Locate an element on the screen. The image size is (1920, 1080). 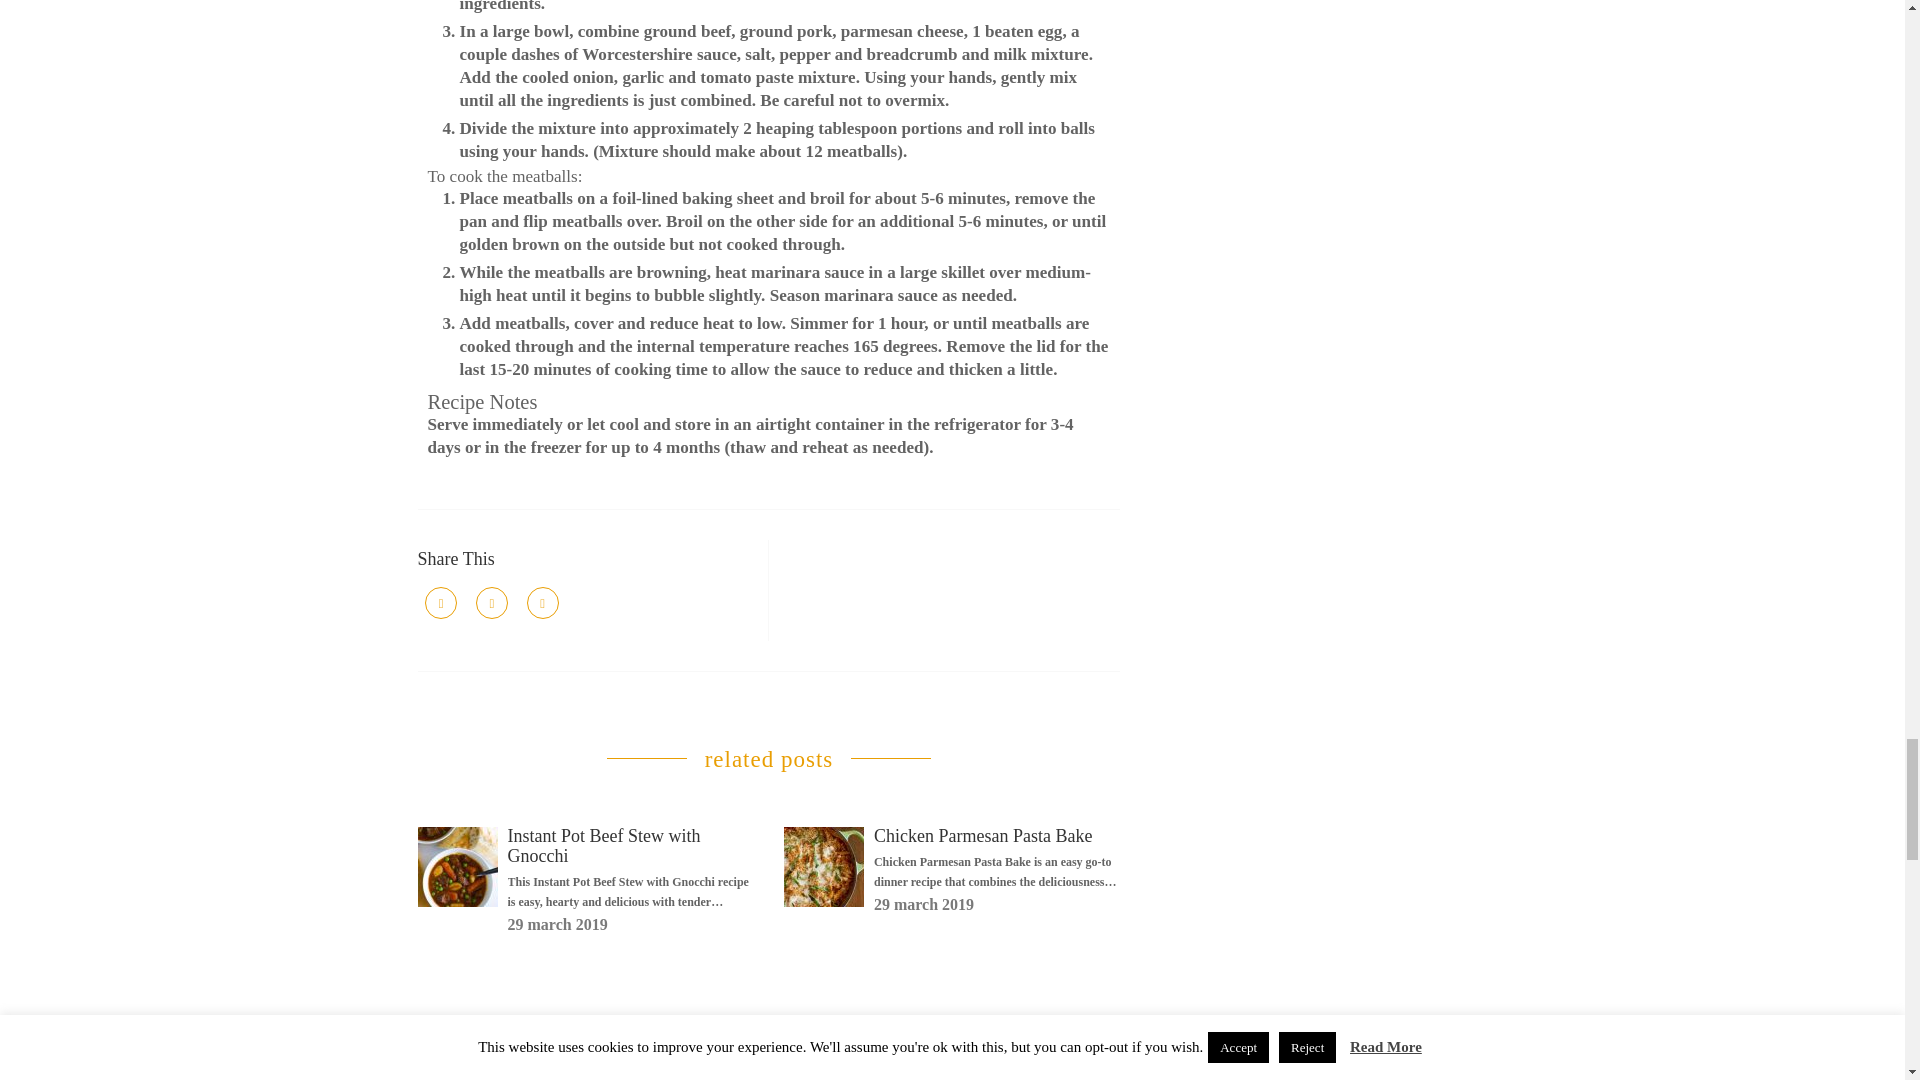
29 march 2019 is located at coordinates (923, 904).